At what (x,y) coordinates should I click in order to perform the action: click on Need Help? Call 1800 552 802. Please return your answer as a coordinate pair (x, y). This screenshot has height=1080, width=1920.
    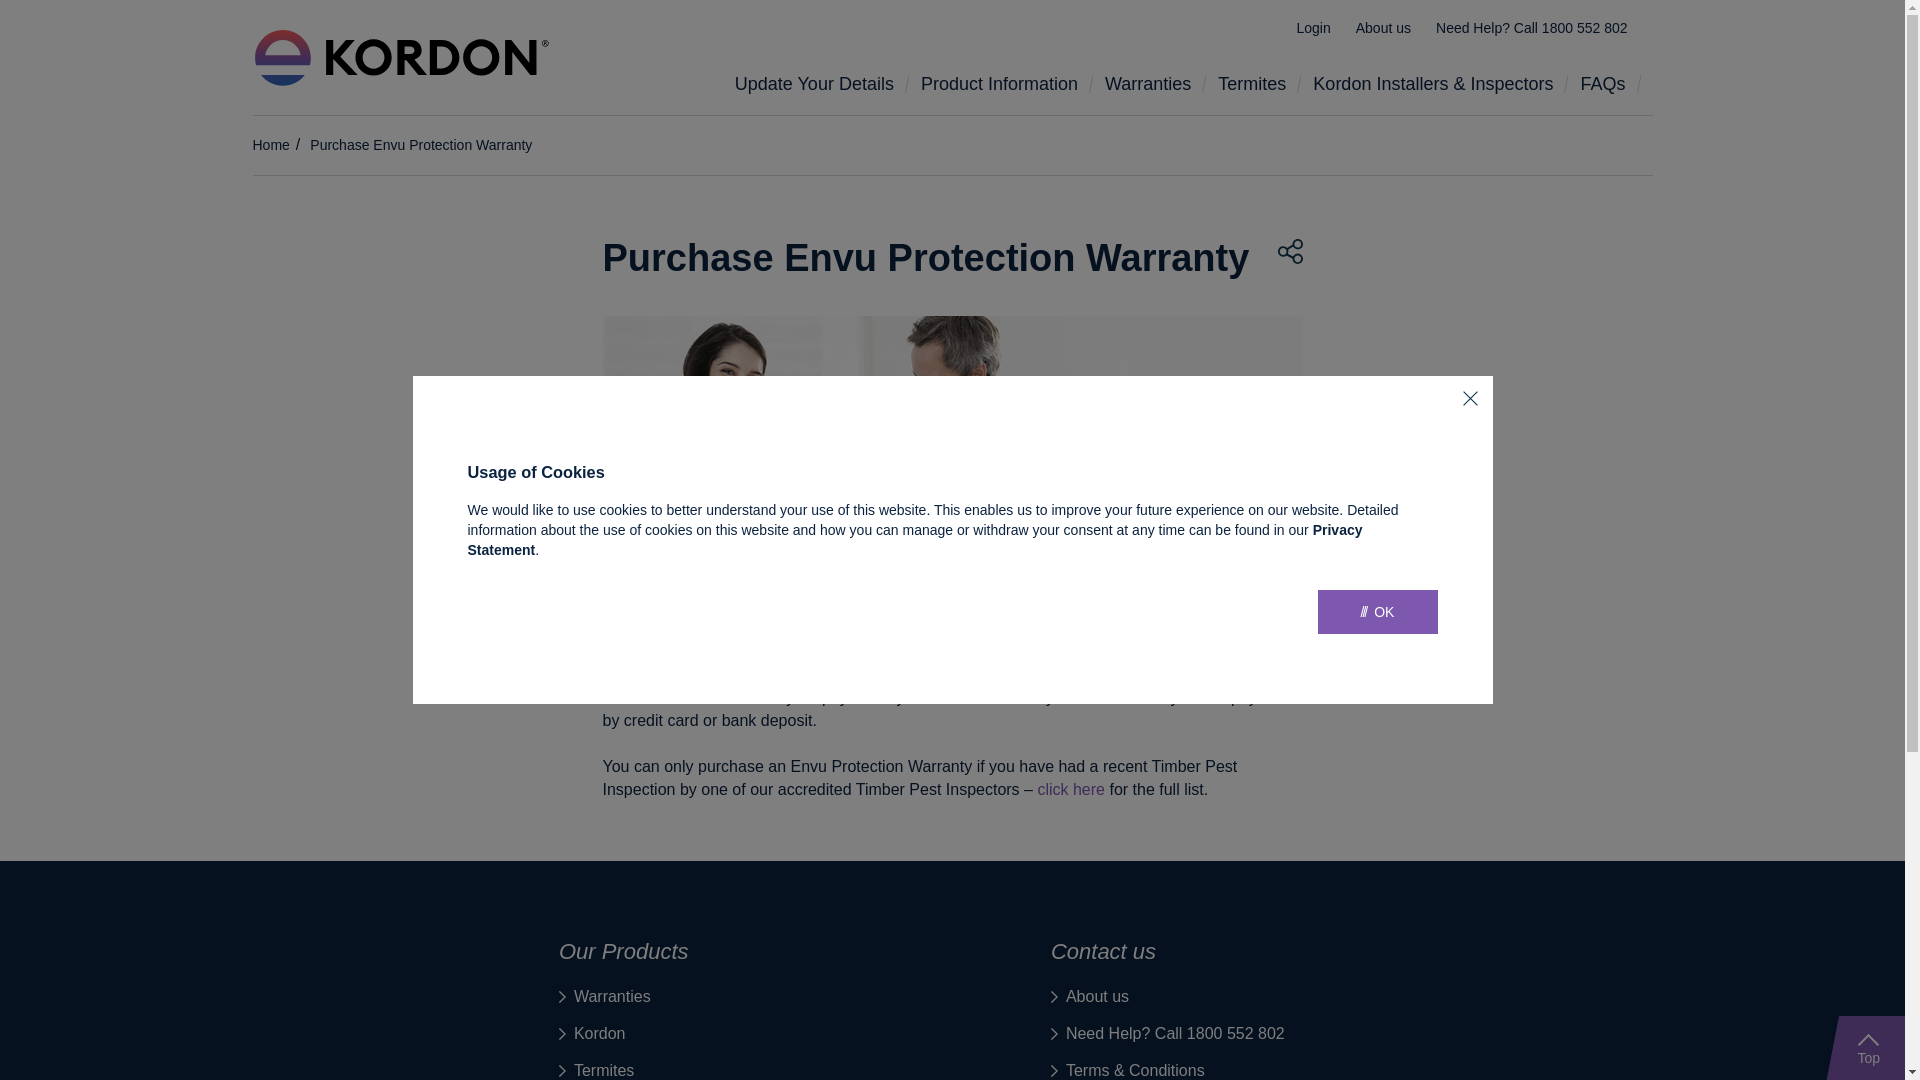
    Looking at the image, I should click on (1168, 1034).